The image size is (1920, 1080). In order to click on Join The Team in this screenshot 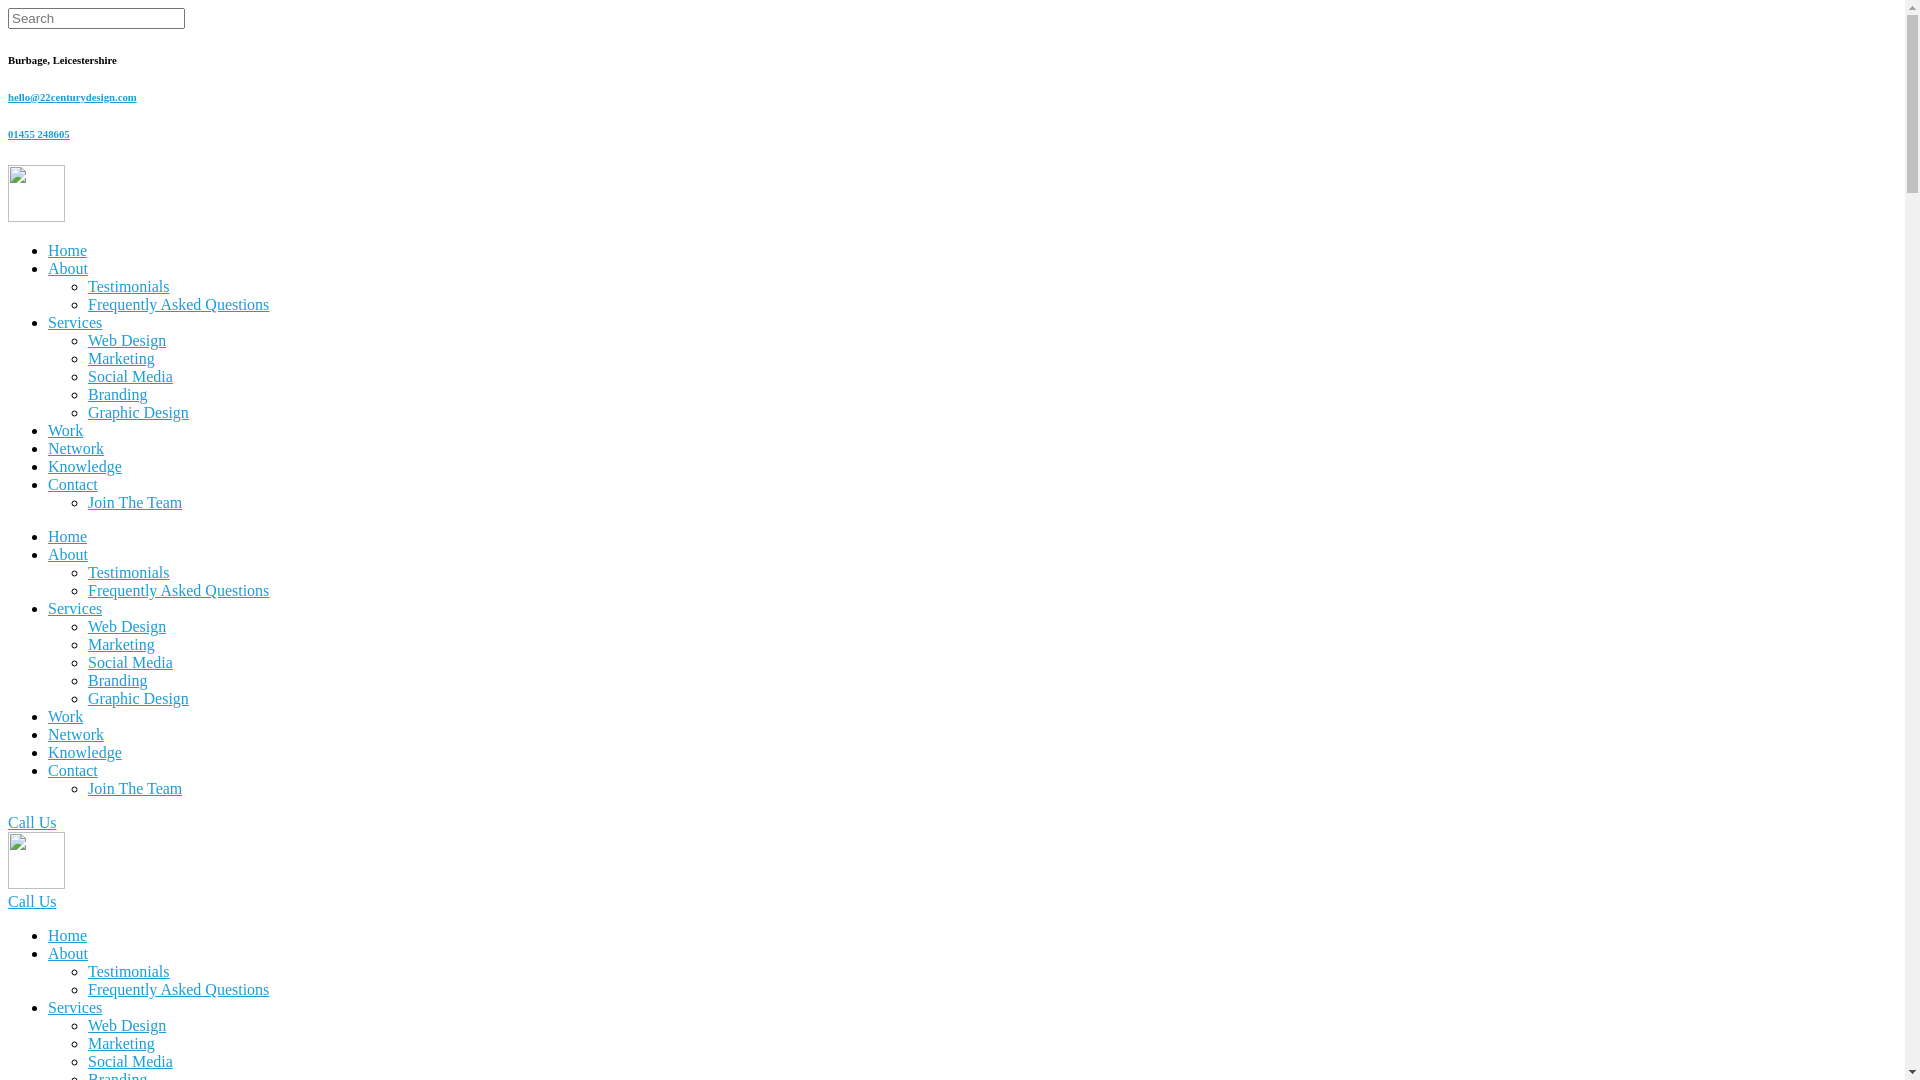, I will do `click(135, 502)`.